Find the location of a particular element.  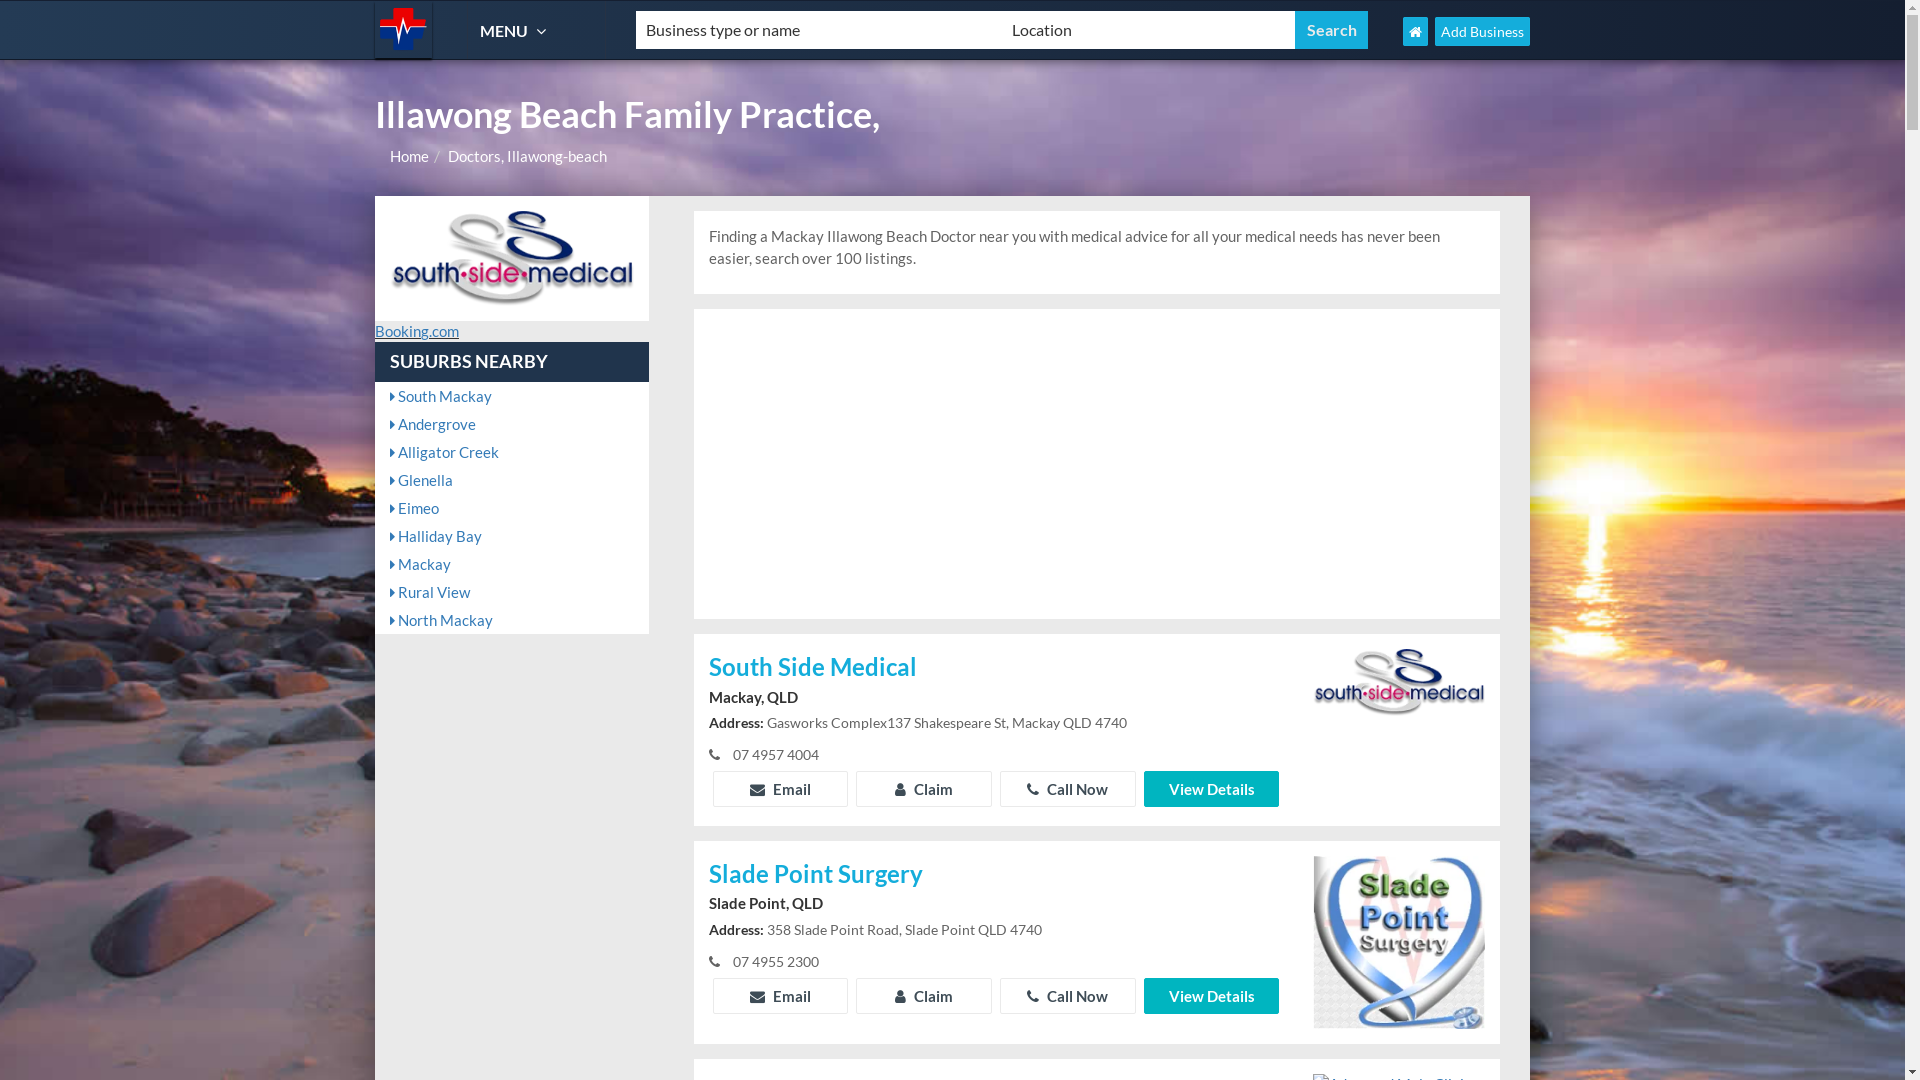

View Details is located at coordinates (1212, 996).